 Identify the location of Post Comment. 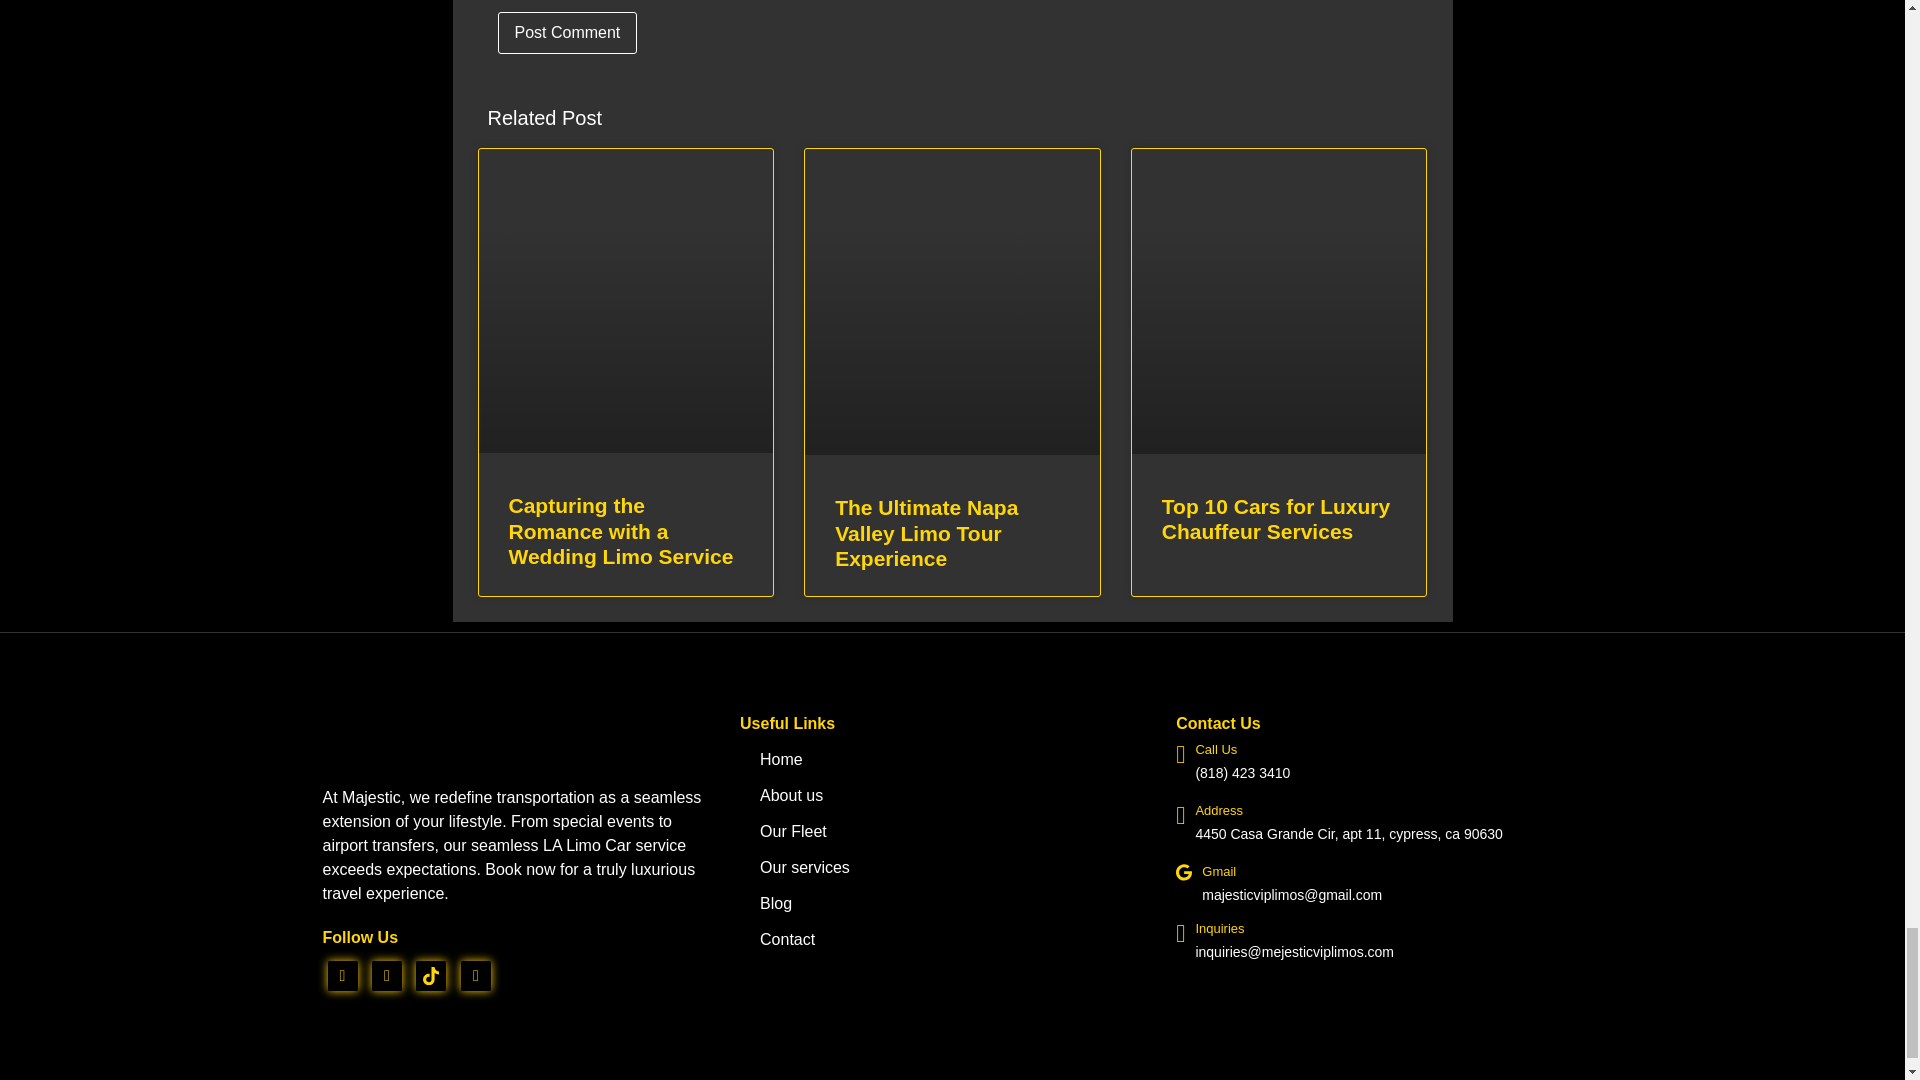
(567, 32).